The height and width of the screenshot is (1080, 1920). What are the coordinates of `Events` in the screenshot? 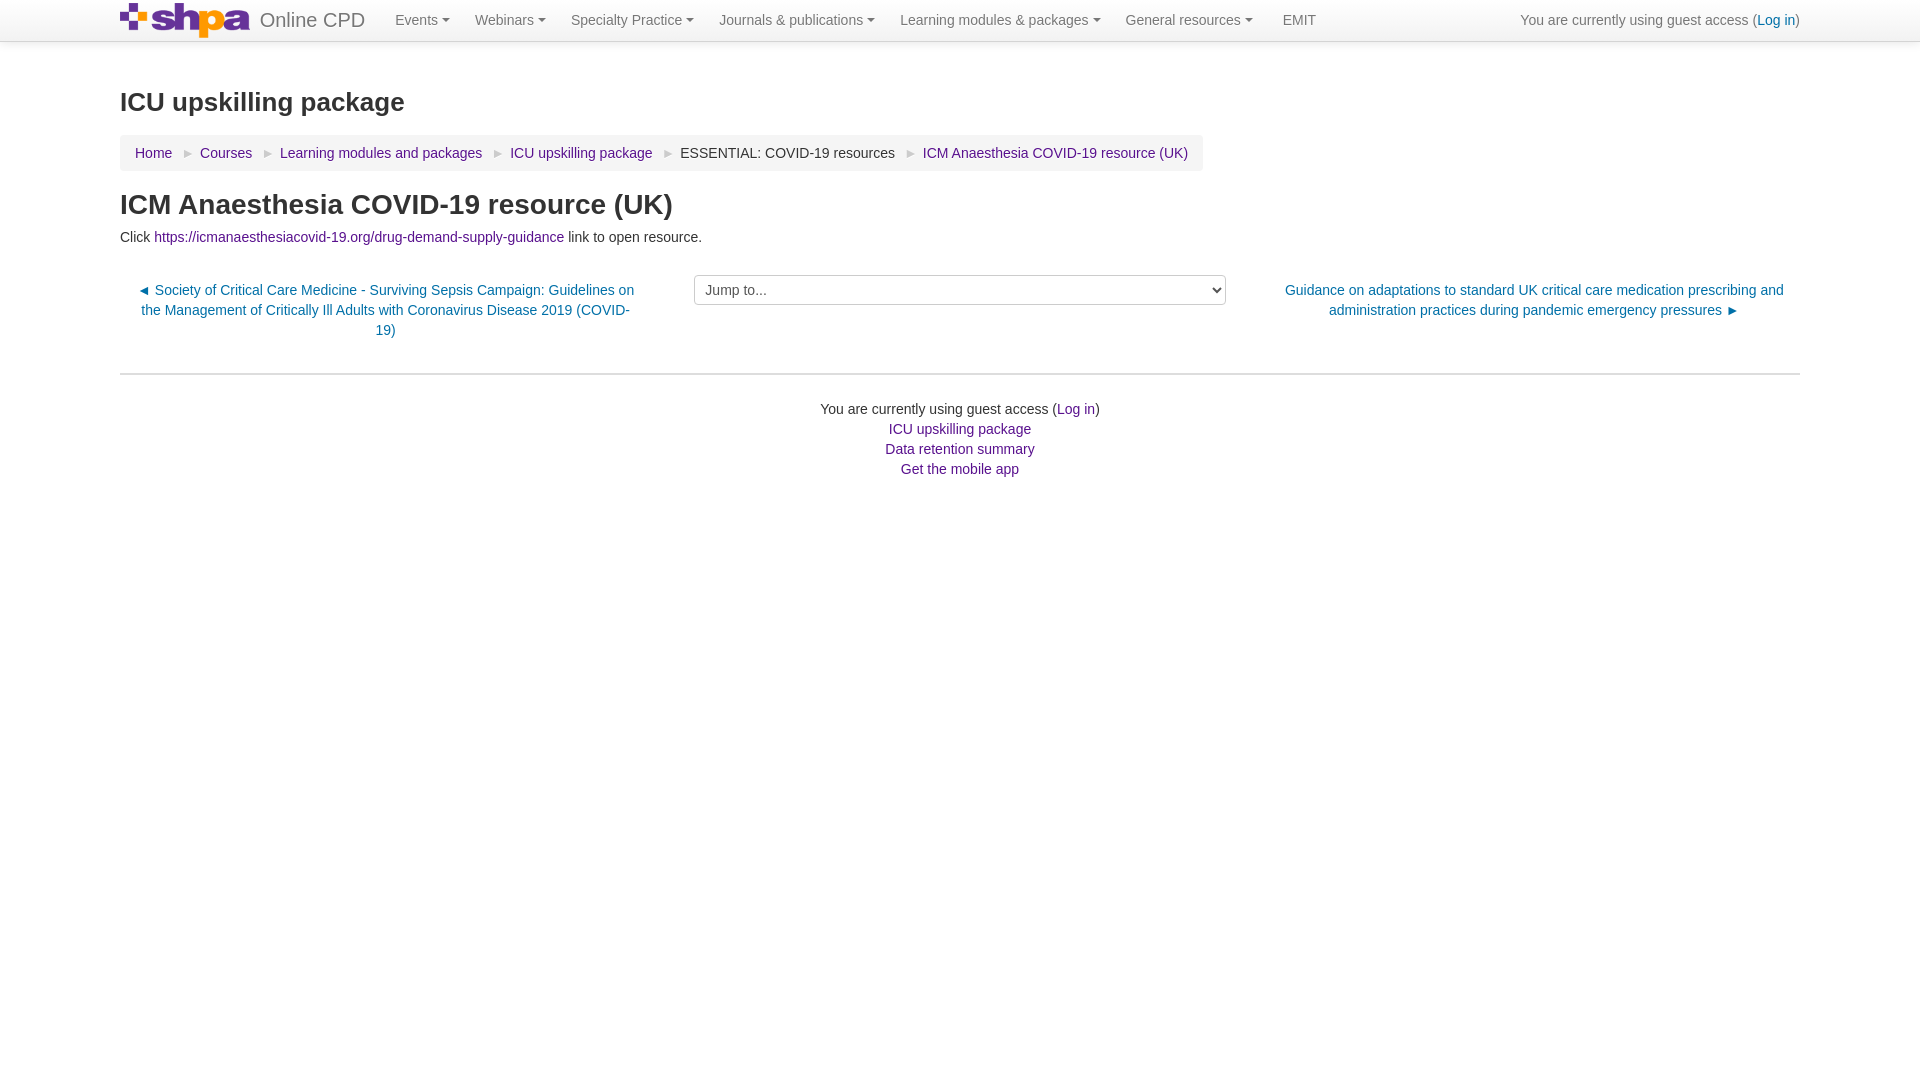 It's located at (425, 20).